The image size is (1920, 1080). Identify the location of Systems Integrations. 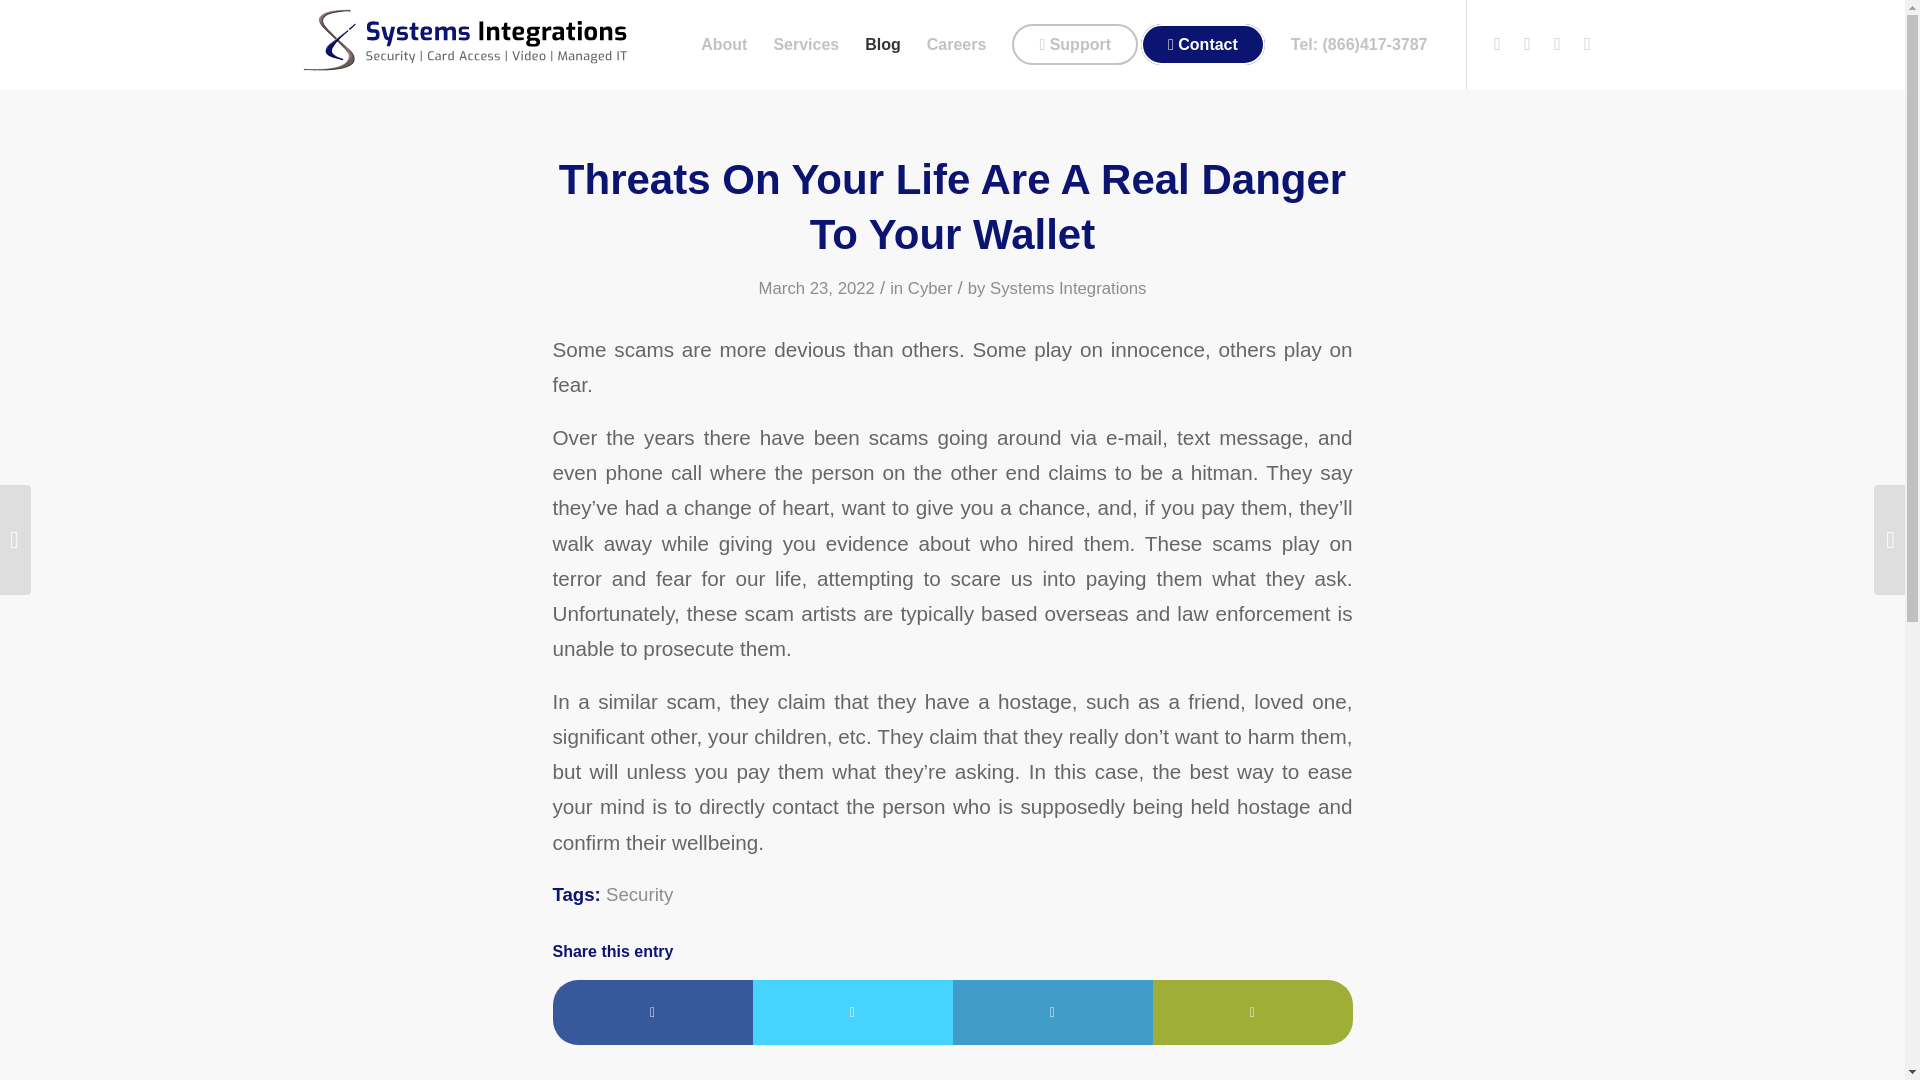
(1068, 288).